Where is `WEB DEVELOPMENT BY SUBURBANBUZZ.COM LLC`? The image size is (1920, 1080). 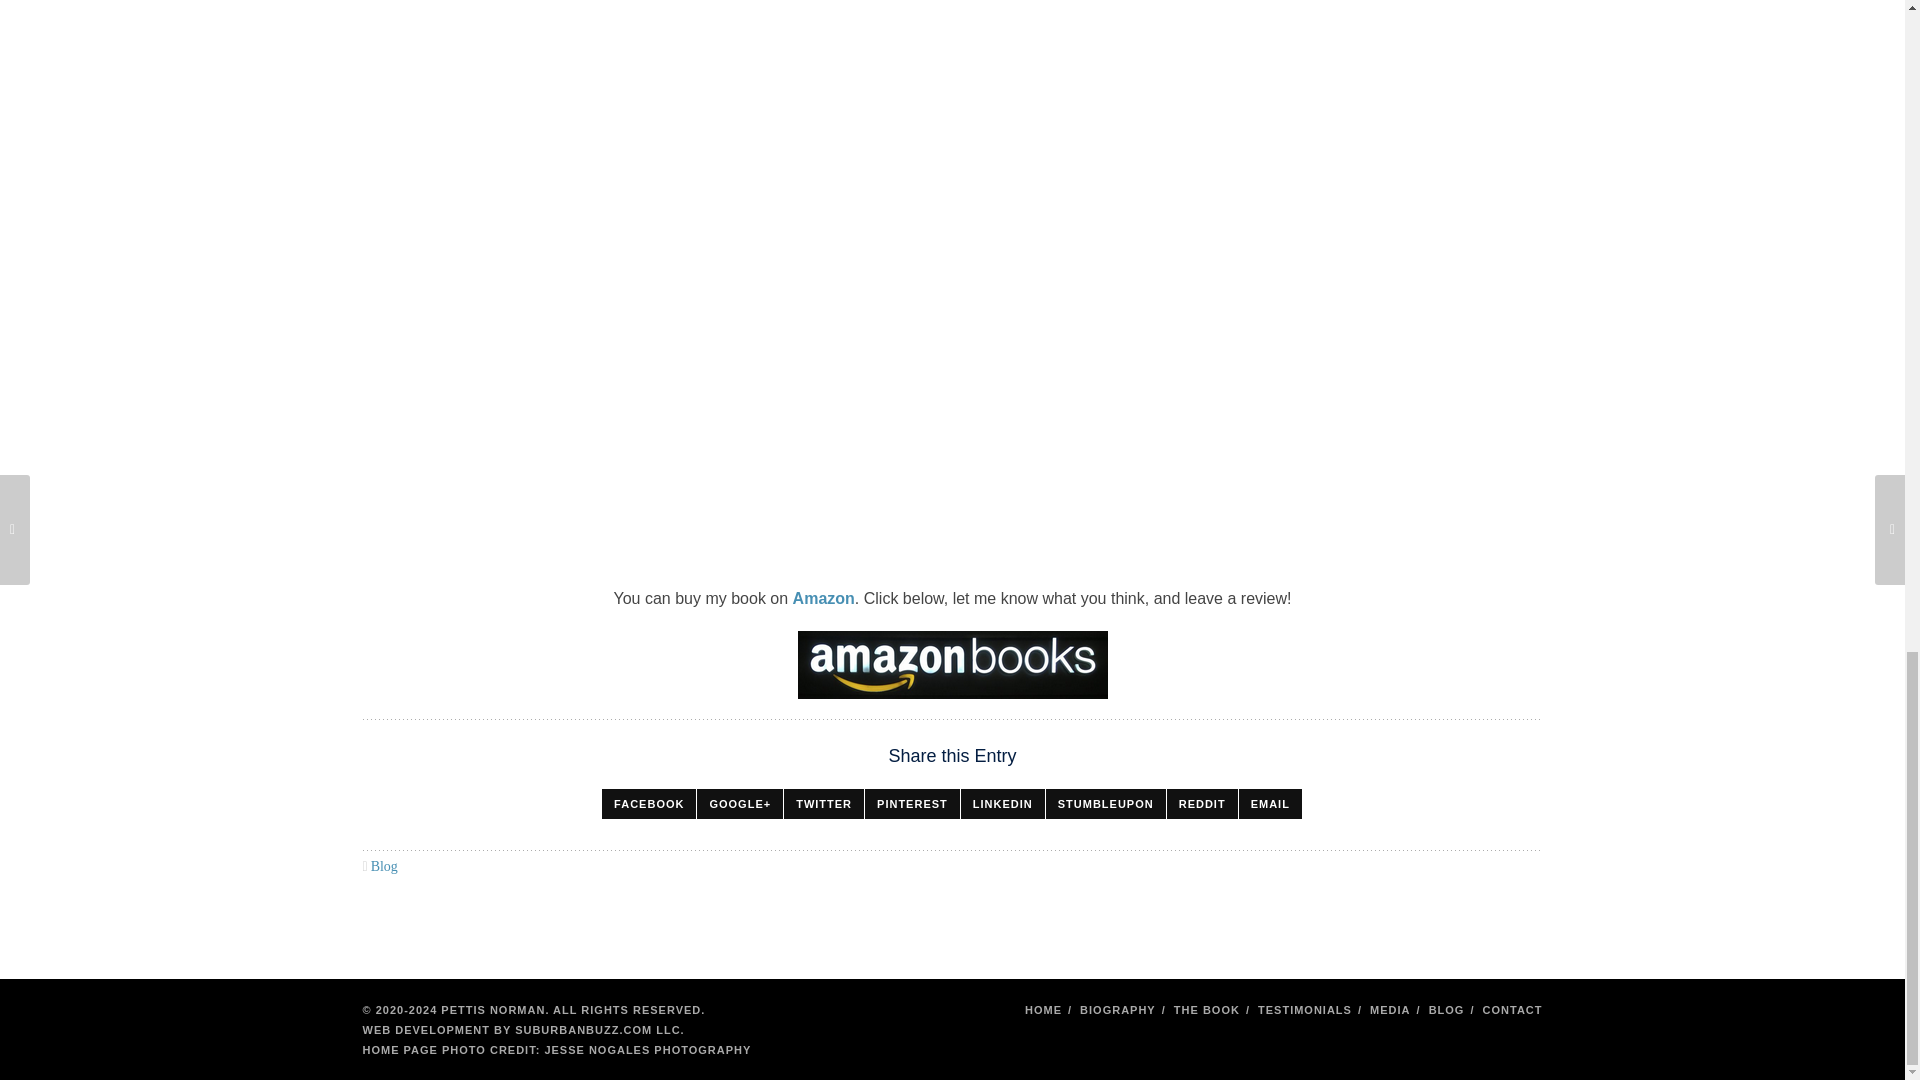 WEB DEVELOPMENT BY SUBURBANBUZZ.COM LLC is located at coordinates (520, 1029).